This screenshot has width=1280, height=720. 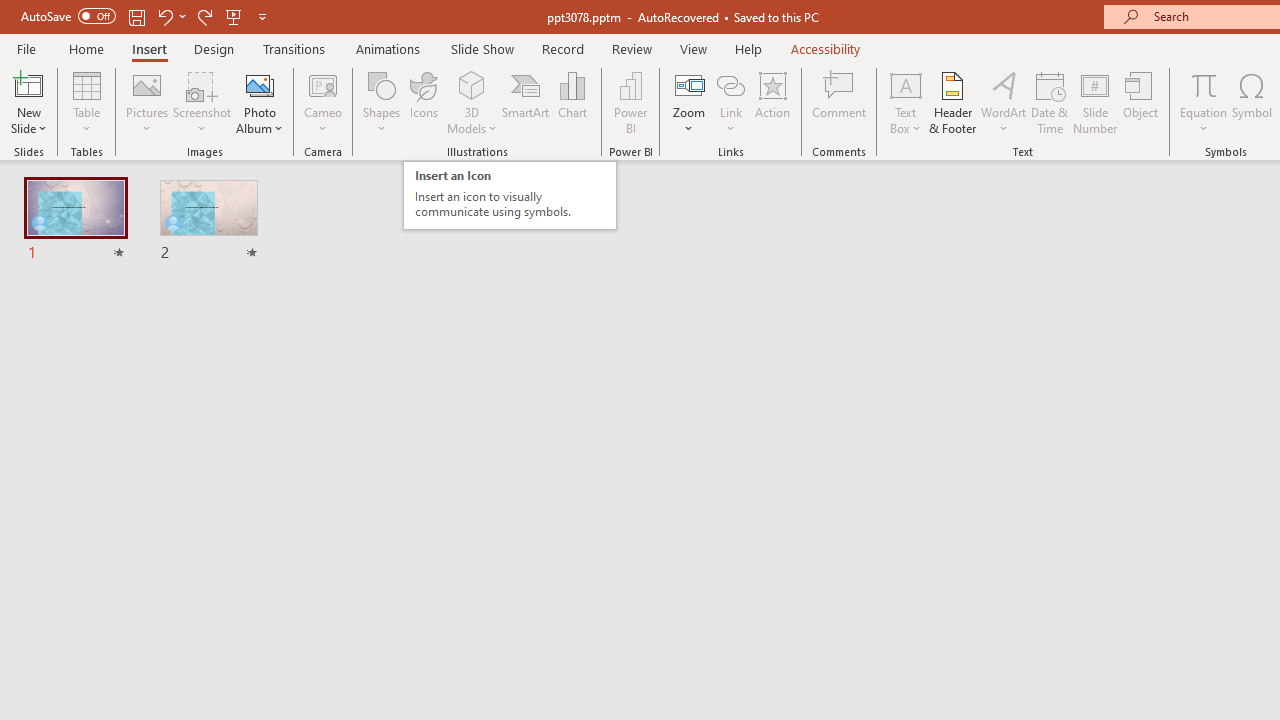 I want to click on Object..., so click(x=1141, y=102).